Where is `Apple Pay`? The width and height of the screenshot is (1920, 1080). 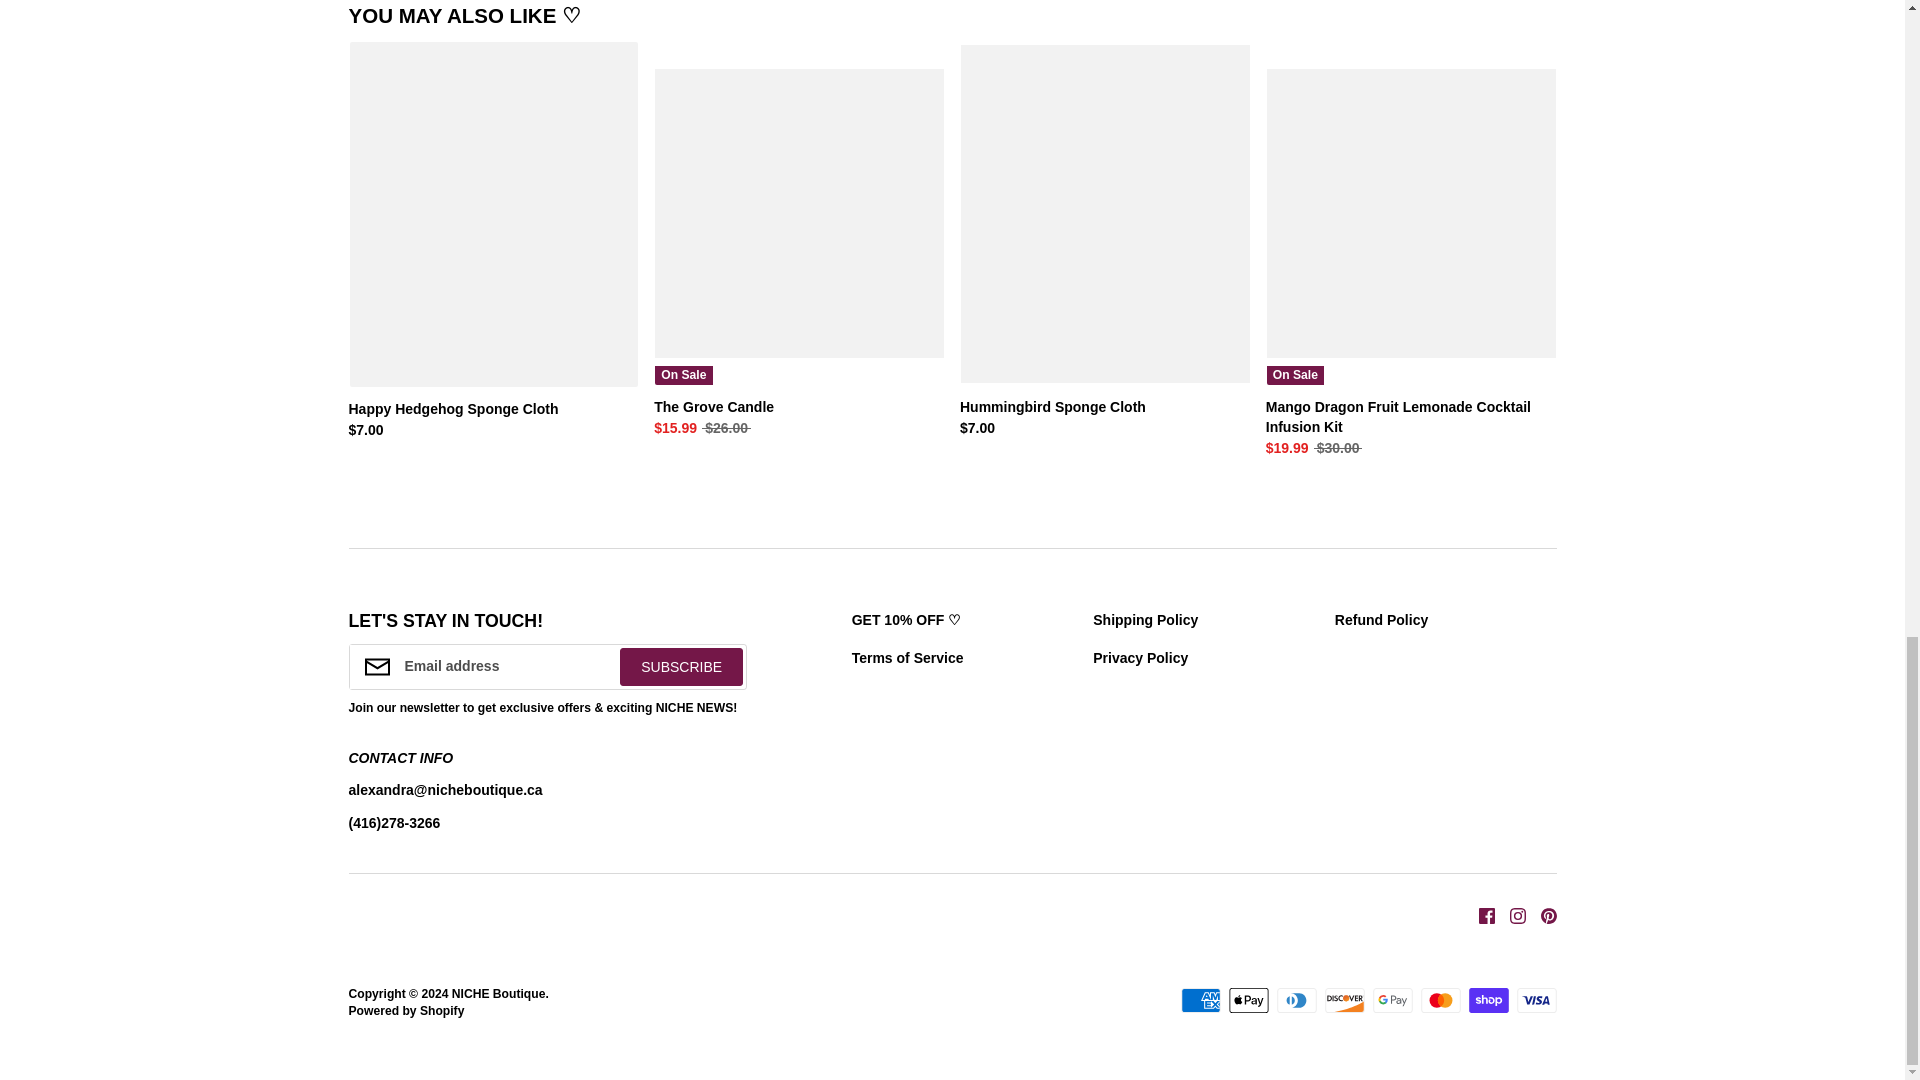 Apple Pay is located at coordinates (1248, 1000).